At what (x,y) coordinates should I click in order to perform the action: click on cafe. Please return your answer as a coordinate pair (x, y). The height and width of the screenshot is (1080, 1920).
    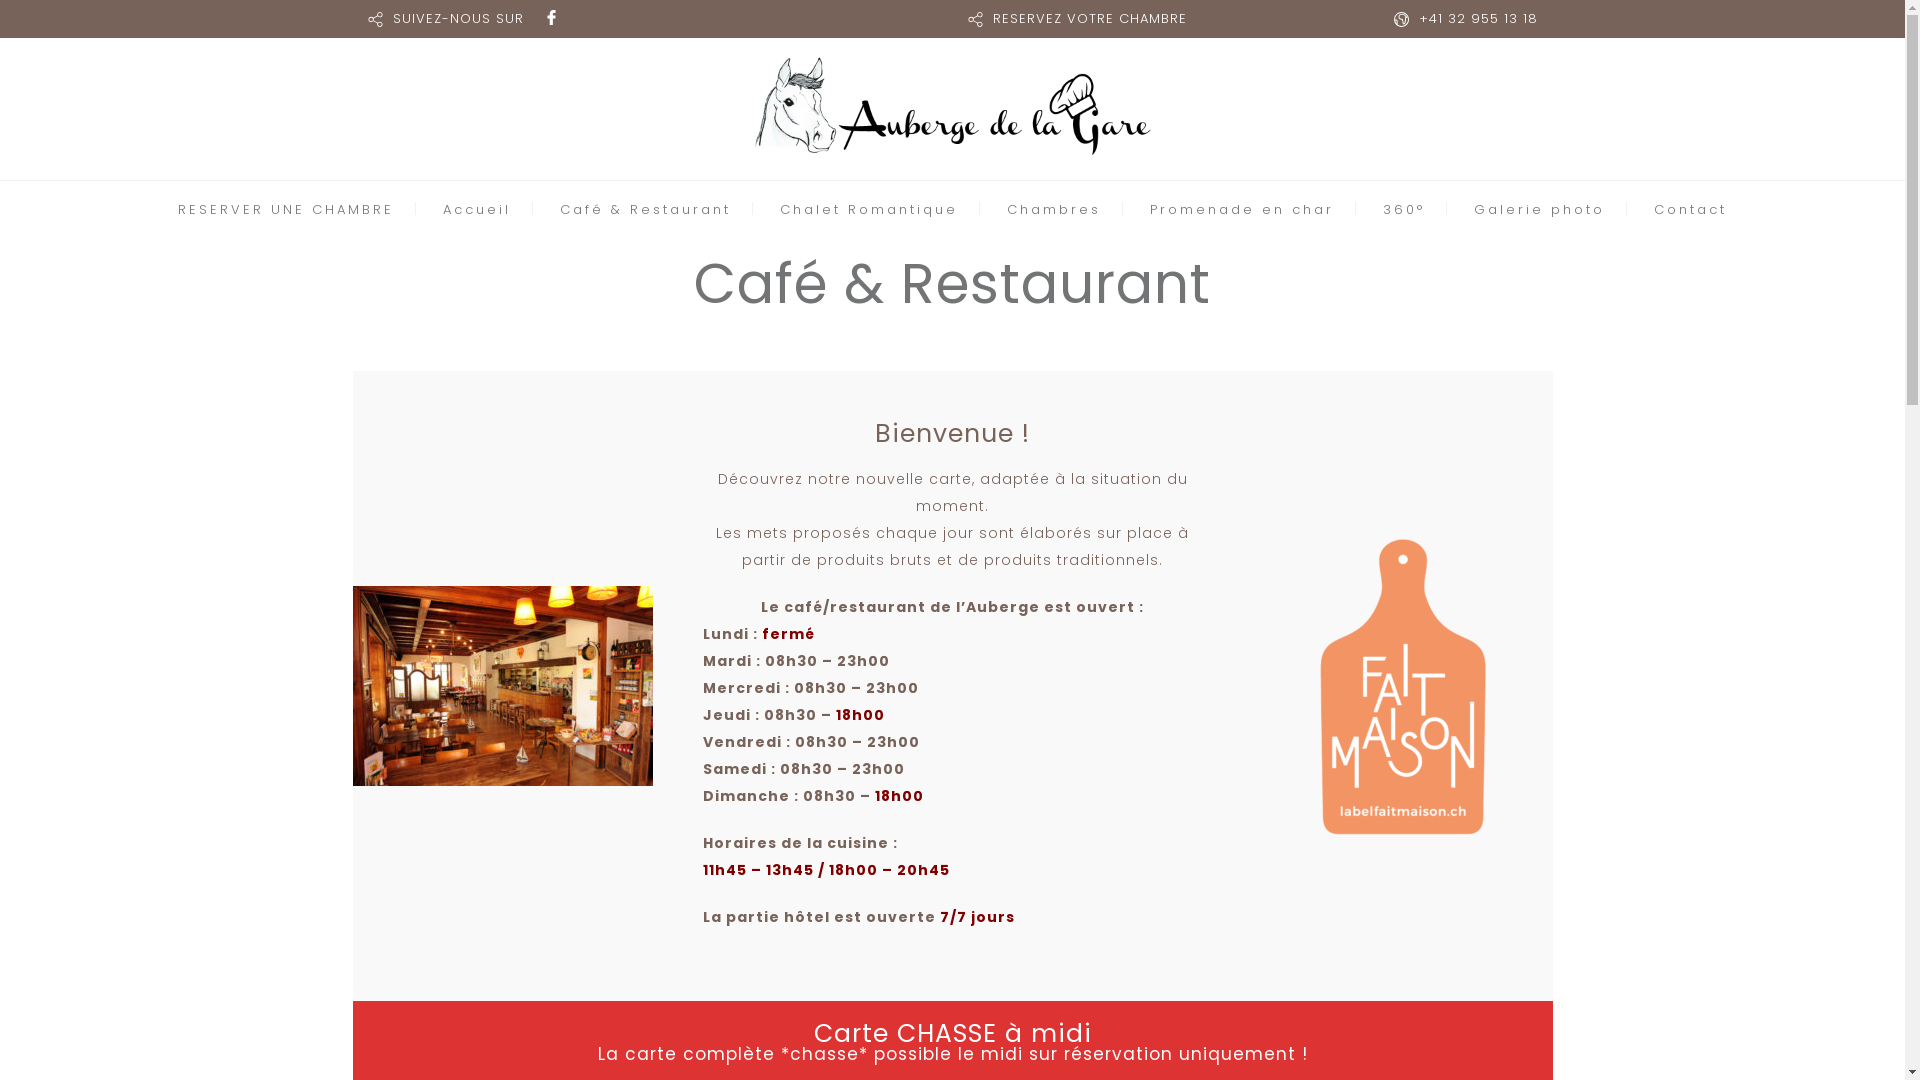
    Looking at the image, I should click on (502, 686).